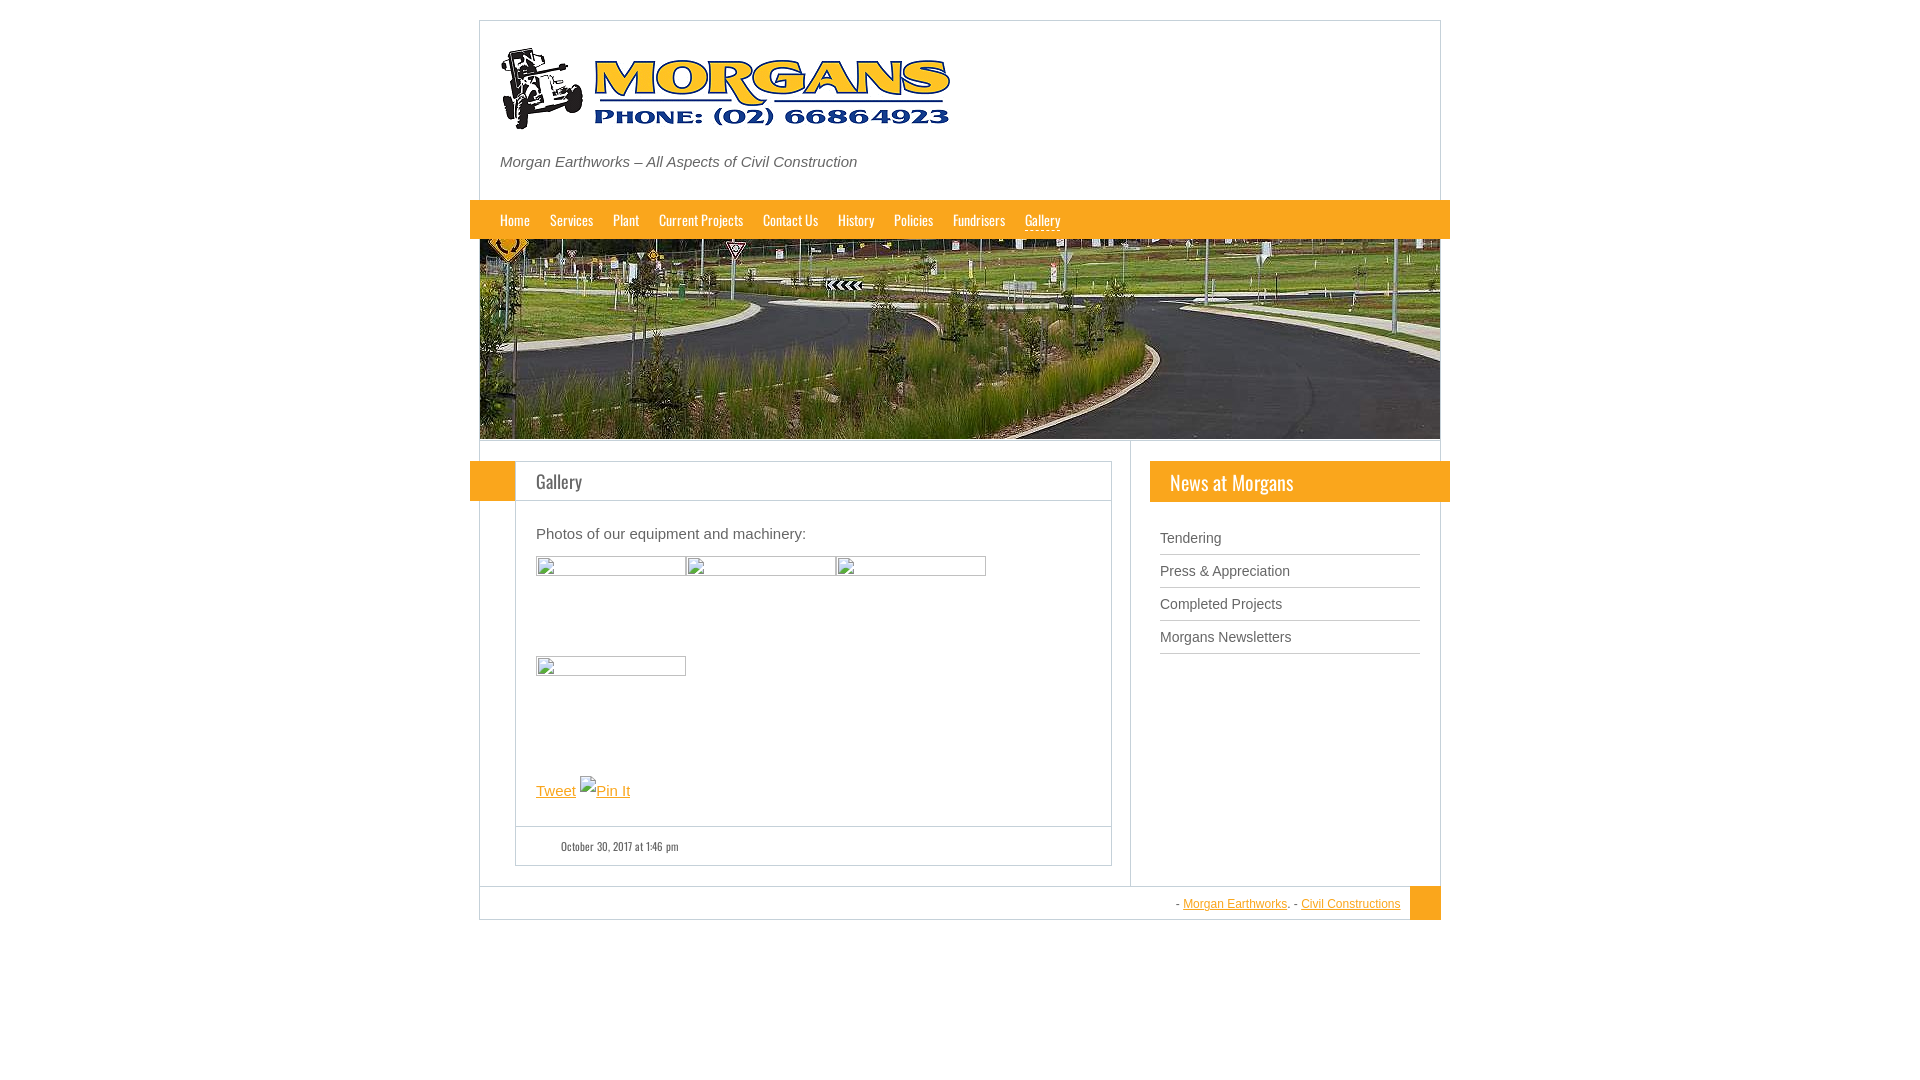 This screenshot has width=1920, height=1080. I want to click on Home, so click(515, 220).